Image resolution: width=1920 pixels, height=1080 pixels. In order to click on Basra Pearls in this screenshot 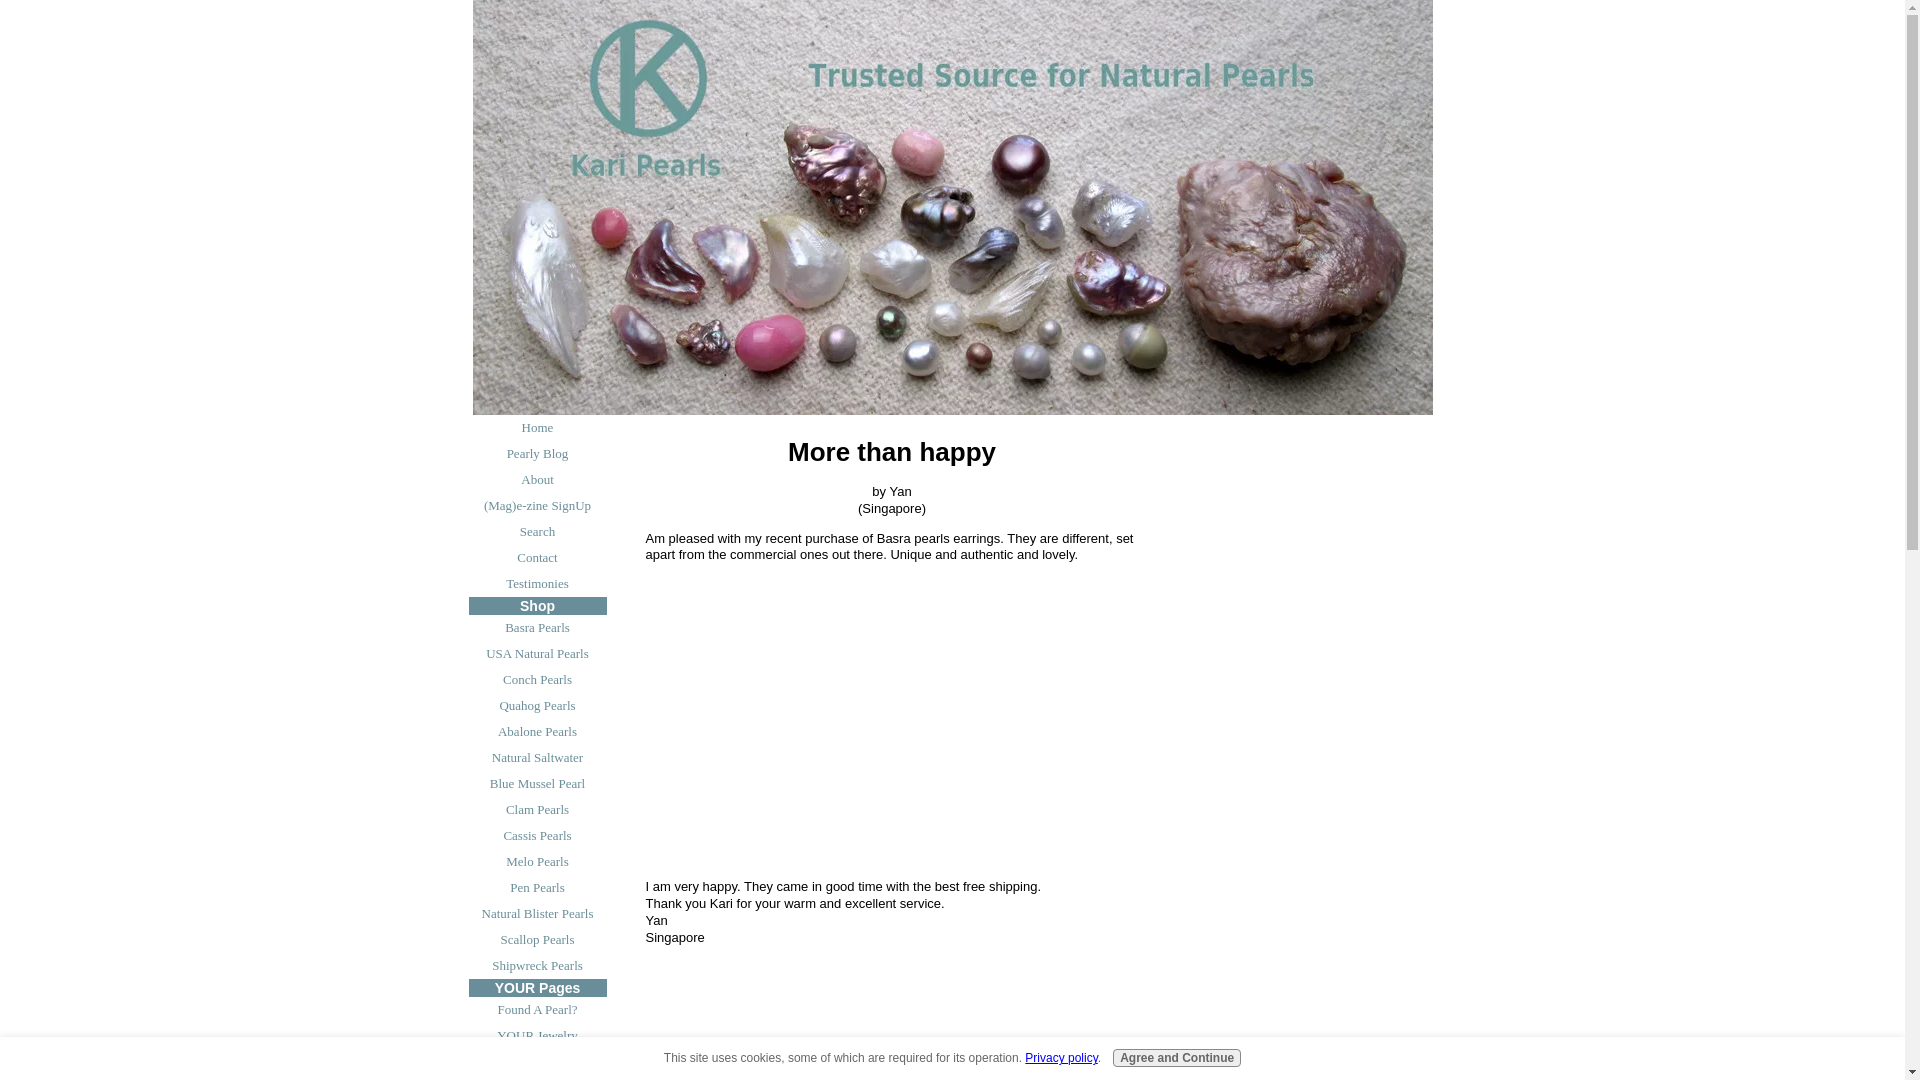, I will do `click(537, 628)`.